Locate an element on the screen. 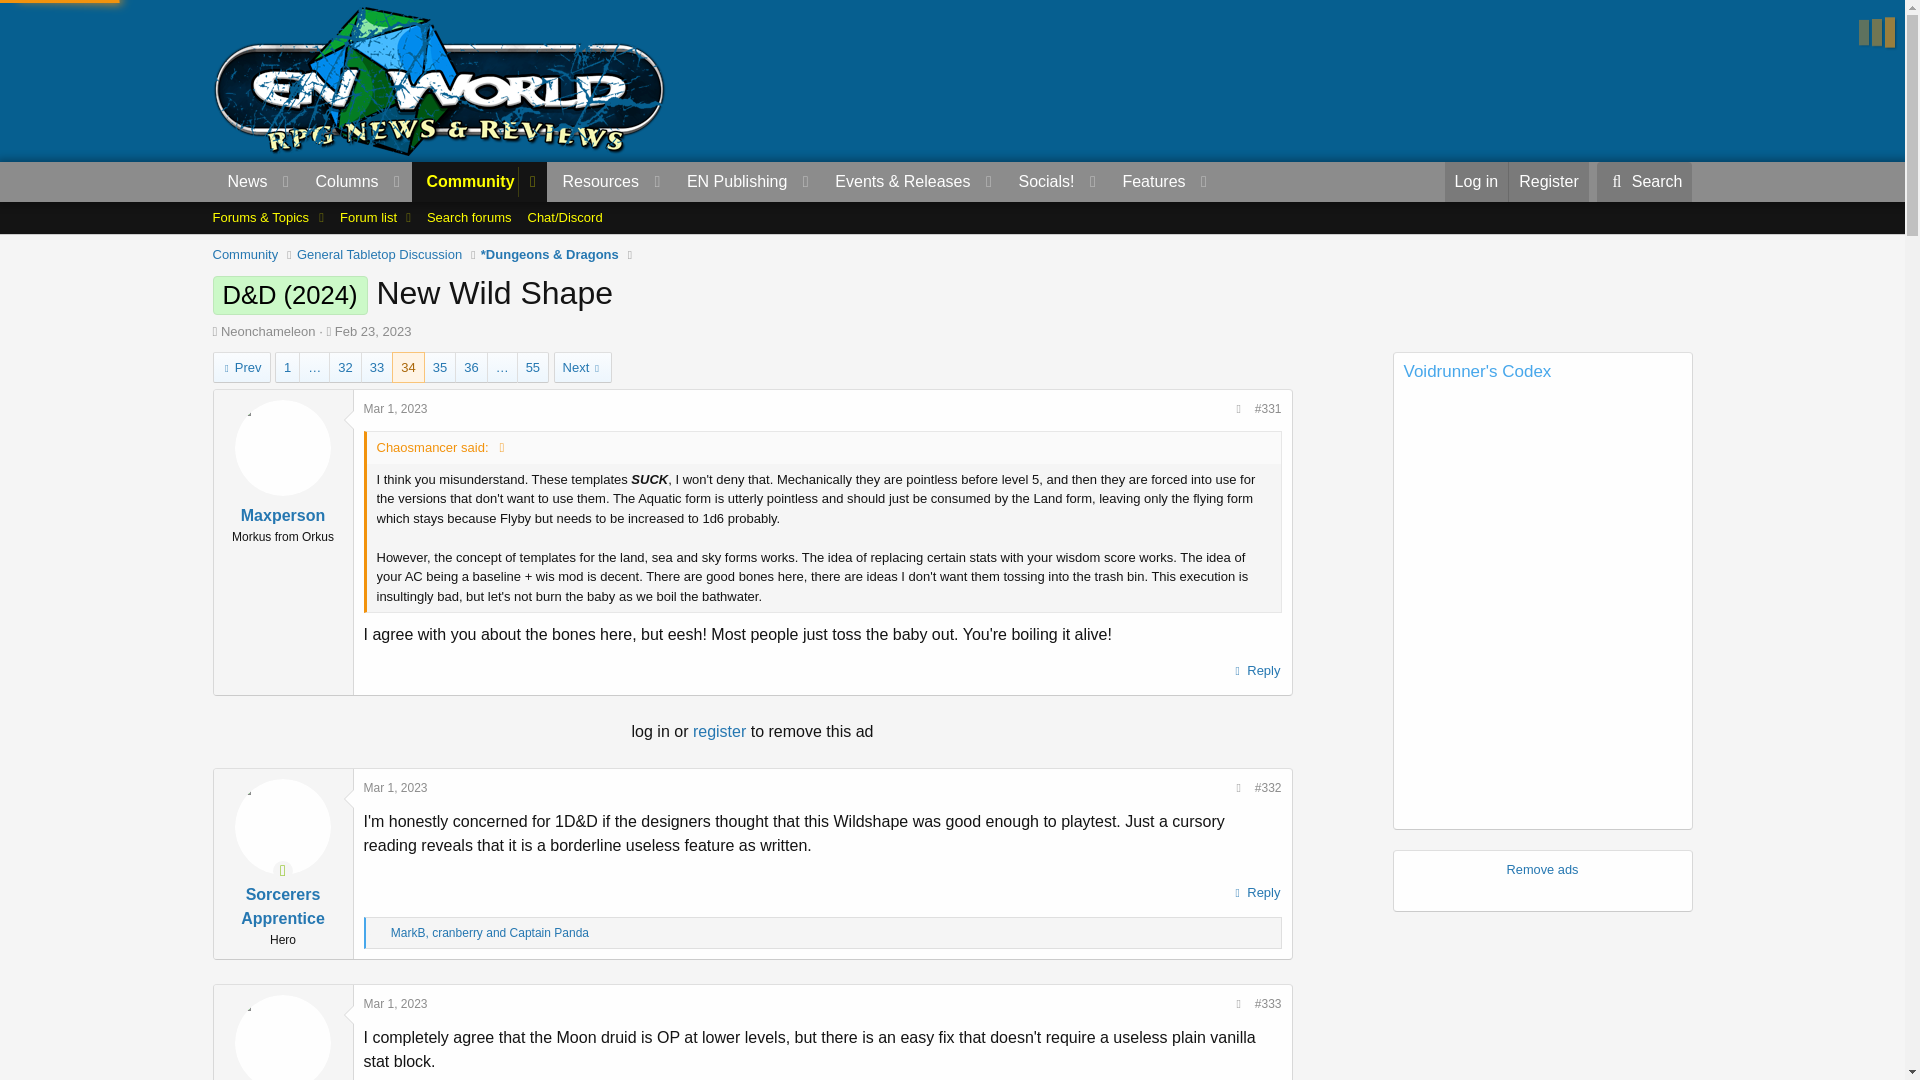 The height and width of the screenshot is (1080, 1920). Mar 1, 2023 at 10:56 AM is located at coordinates (396, 787).